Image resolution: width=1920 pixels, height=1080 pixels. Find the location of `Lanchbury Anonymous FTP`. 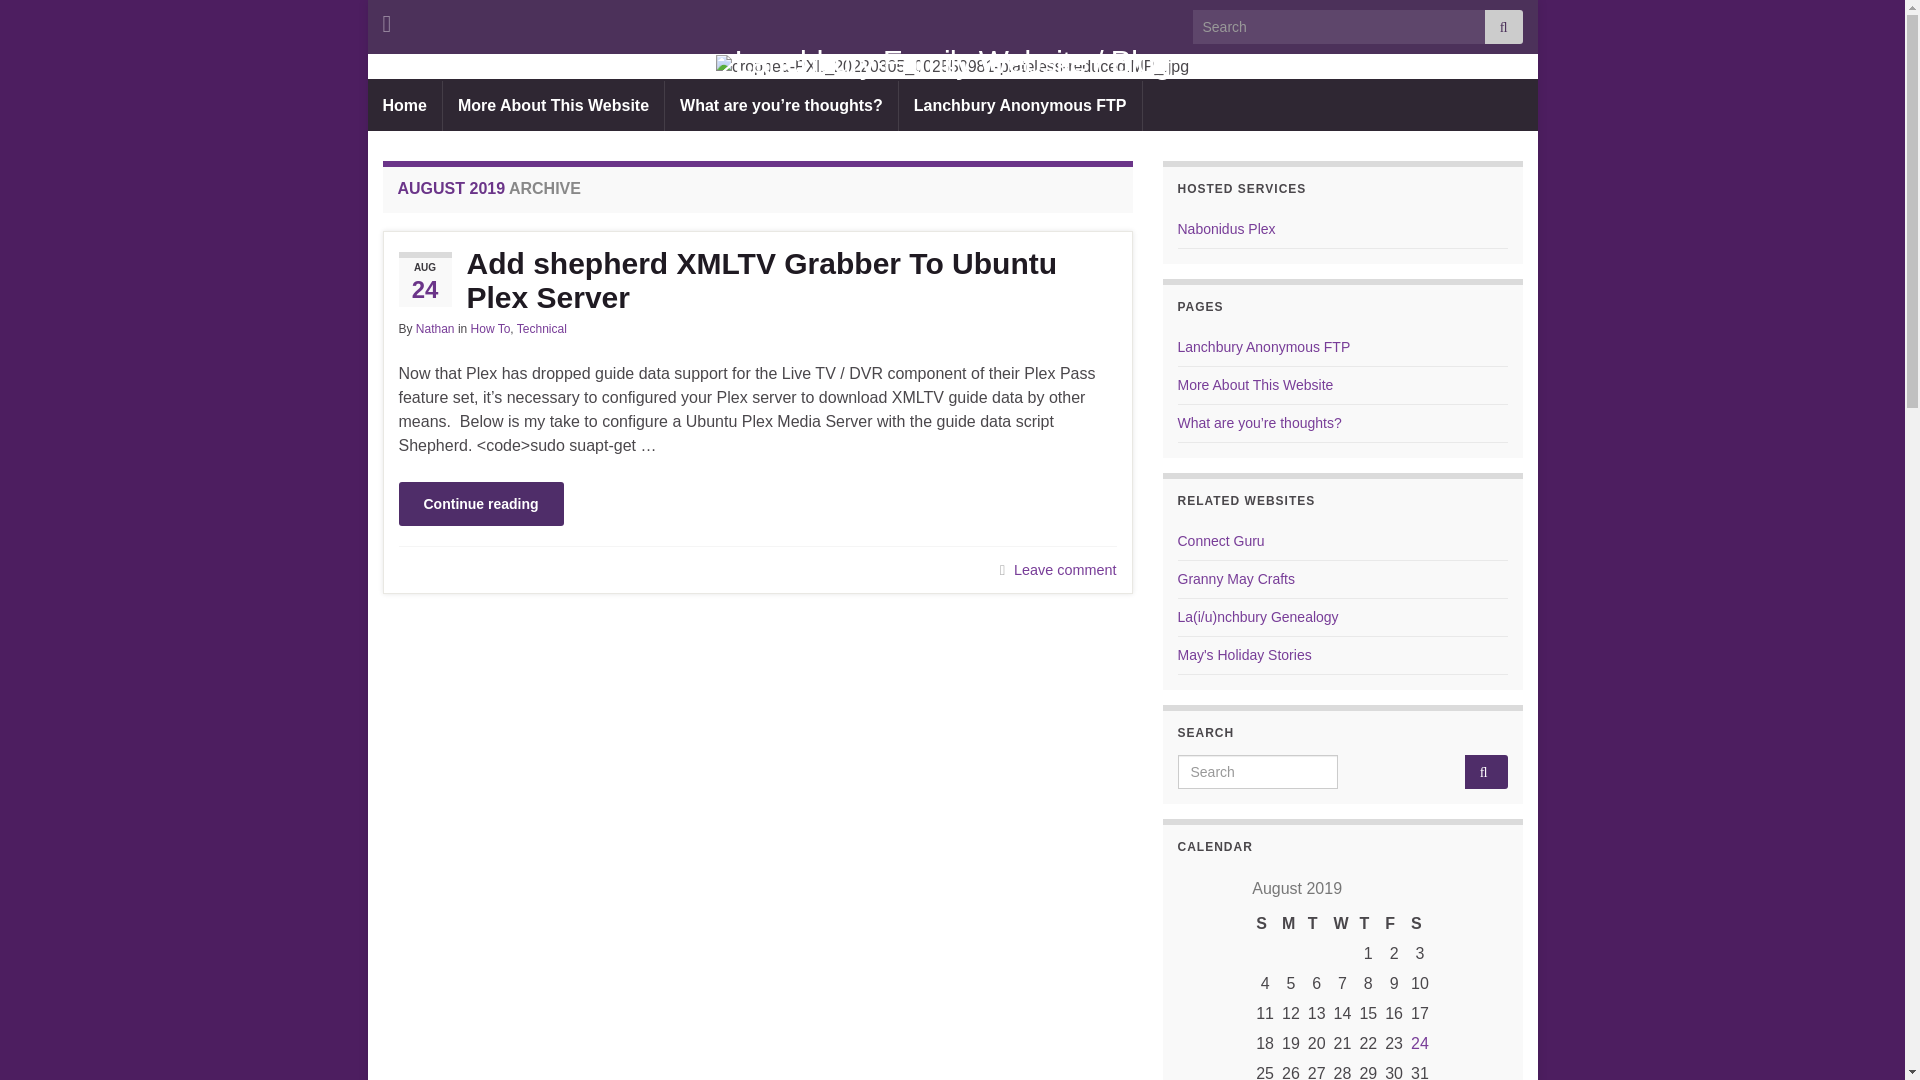

Lanchbury Anonymous FTP is located at coordinates (1264, 347).